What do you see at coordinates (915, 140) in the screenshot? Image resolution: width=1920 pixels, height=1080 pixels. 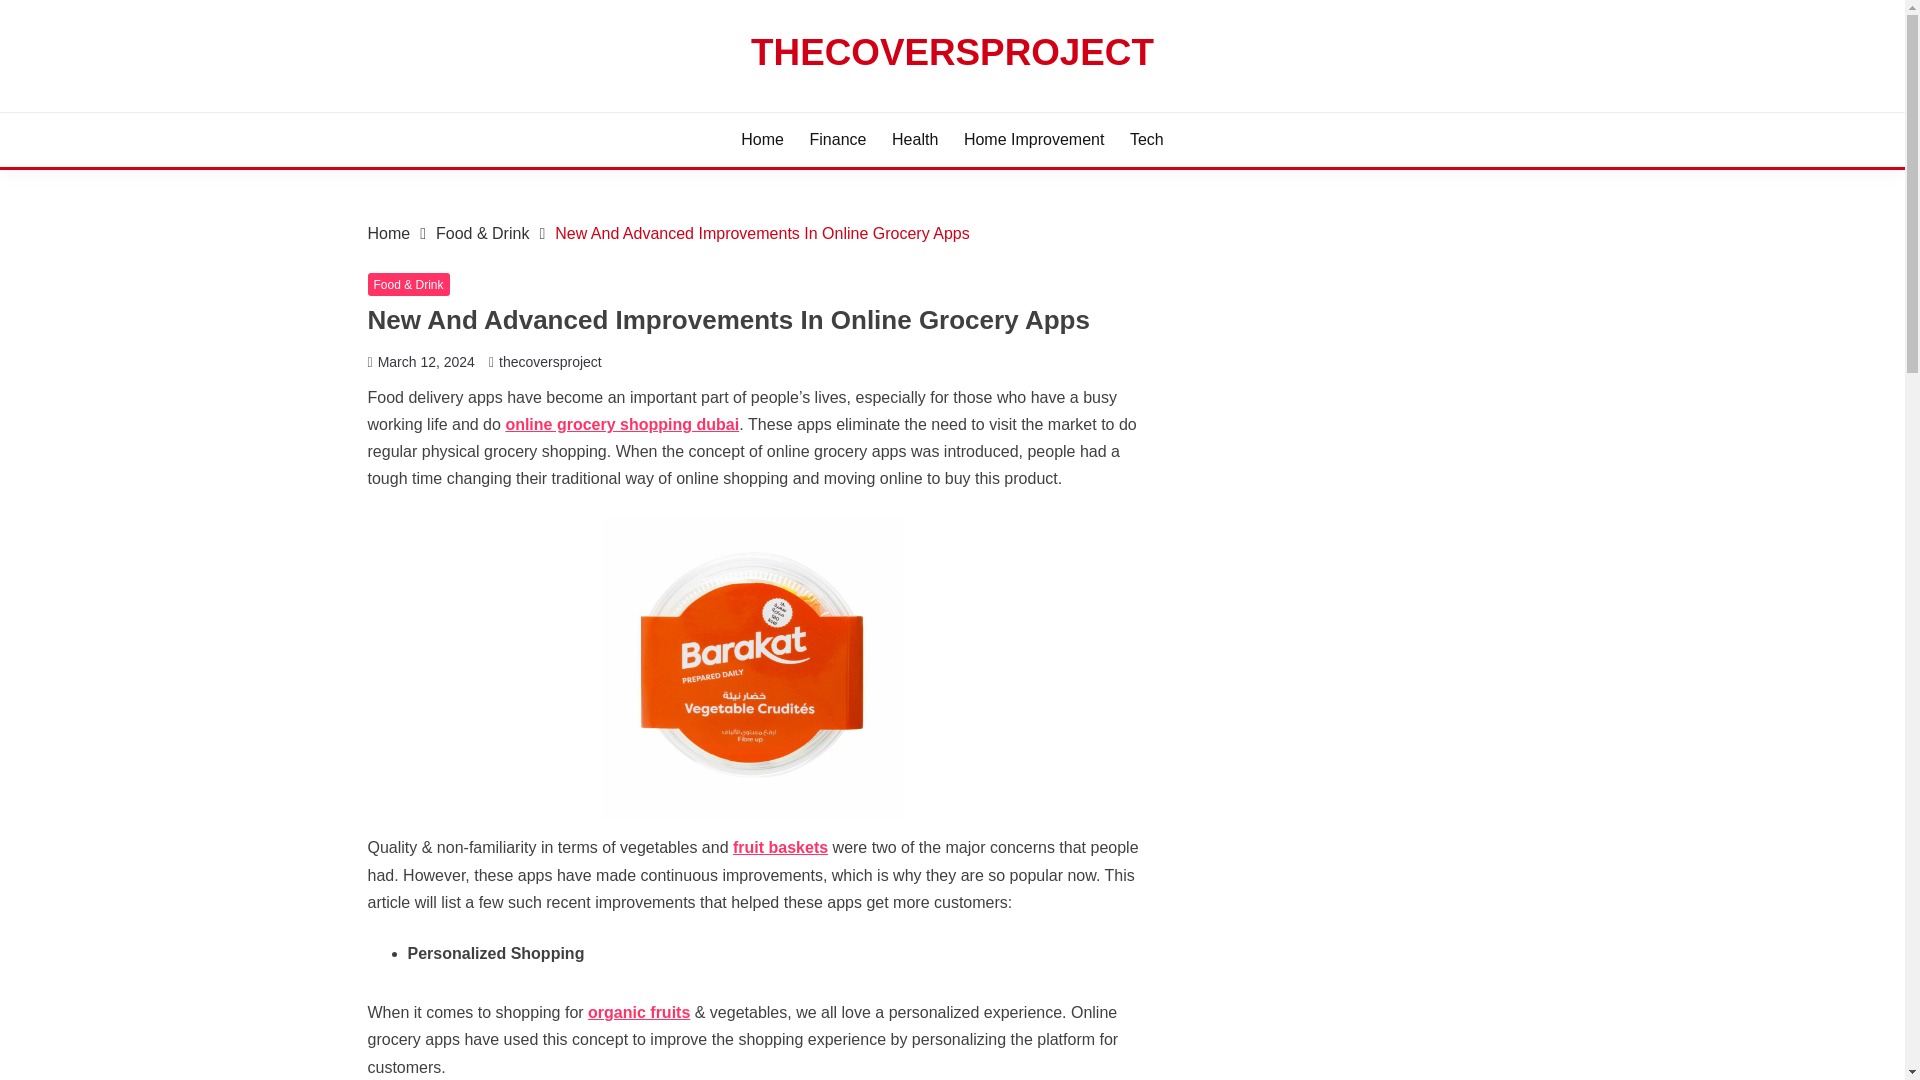 I see `Health` at bounding box center [915, 140].